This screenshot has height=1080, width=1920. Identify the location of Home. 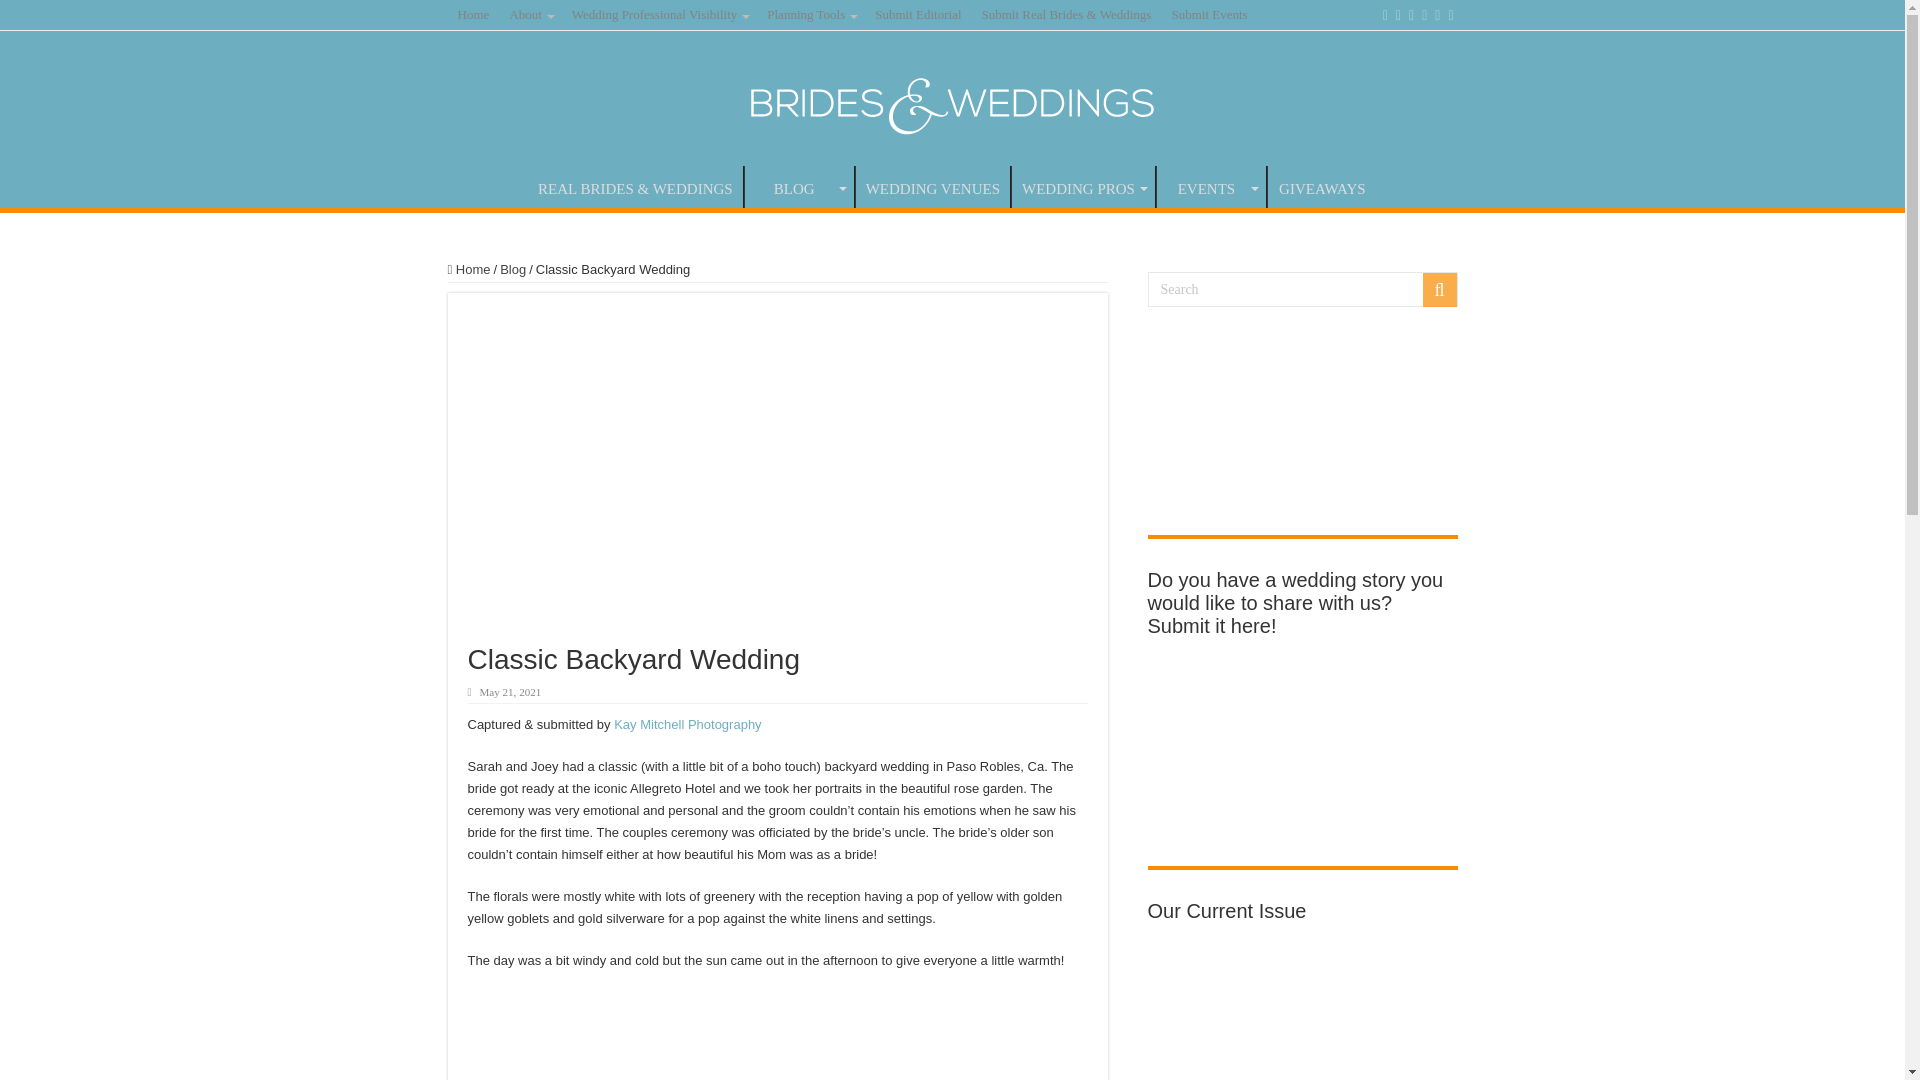
(473, 15).